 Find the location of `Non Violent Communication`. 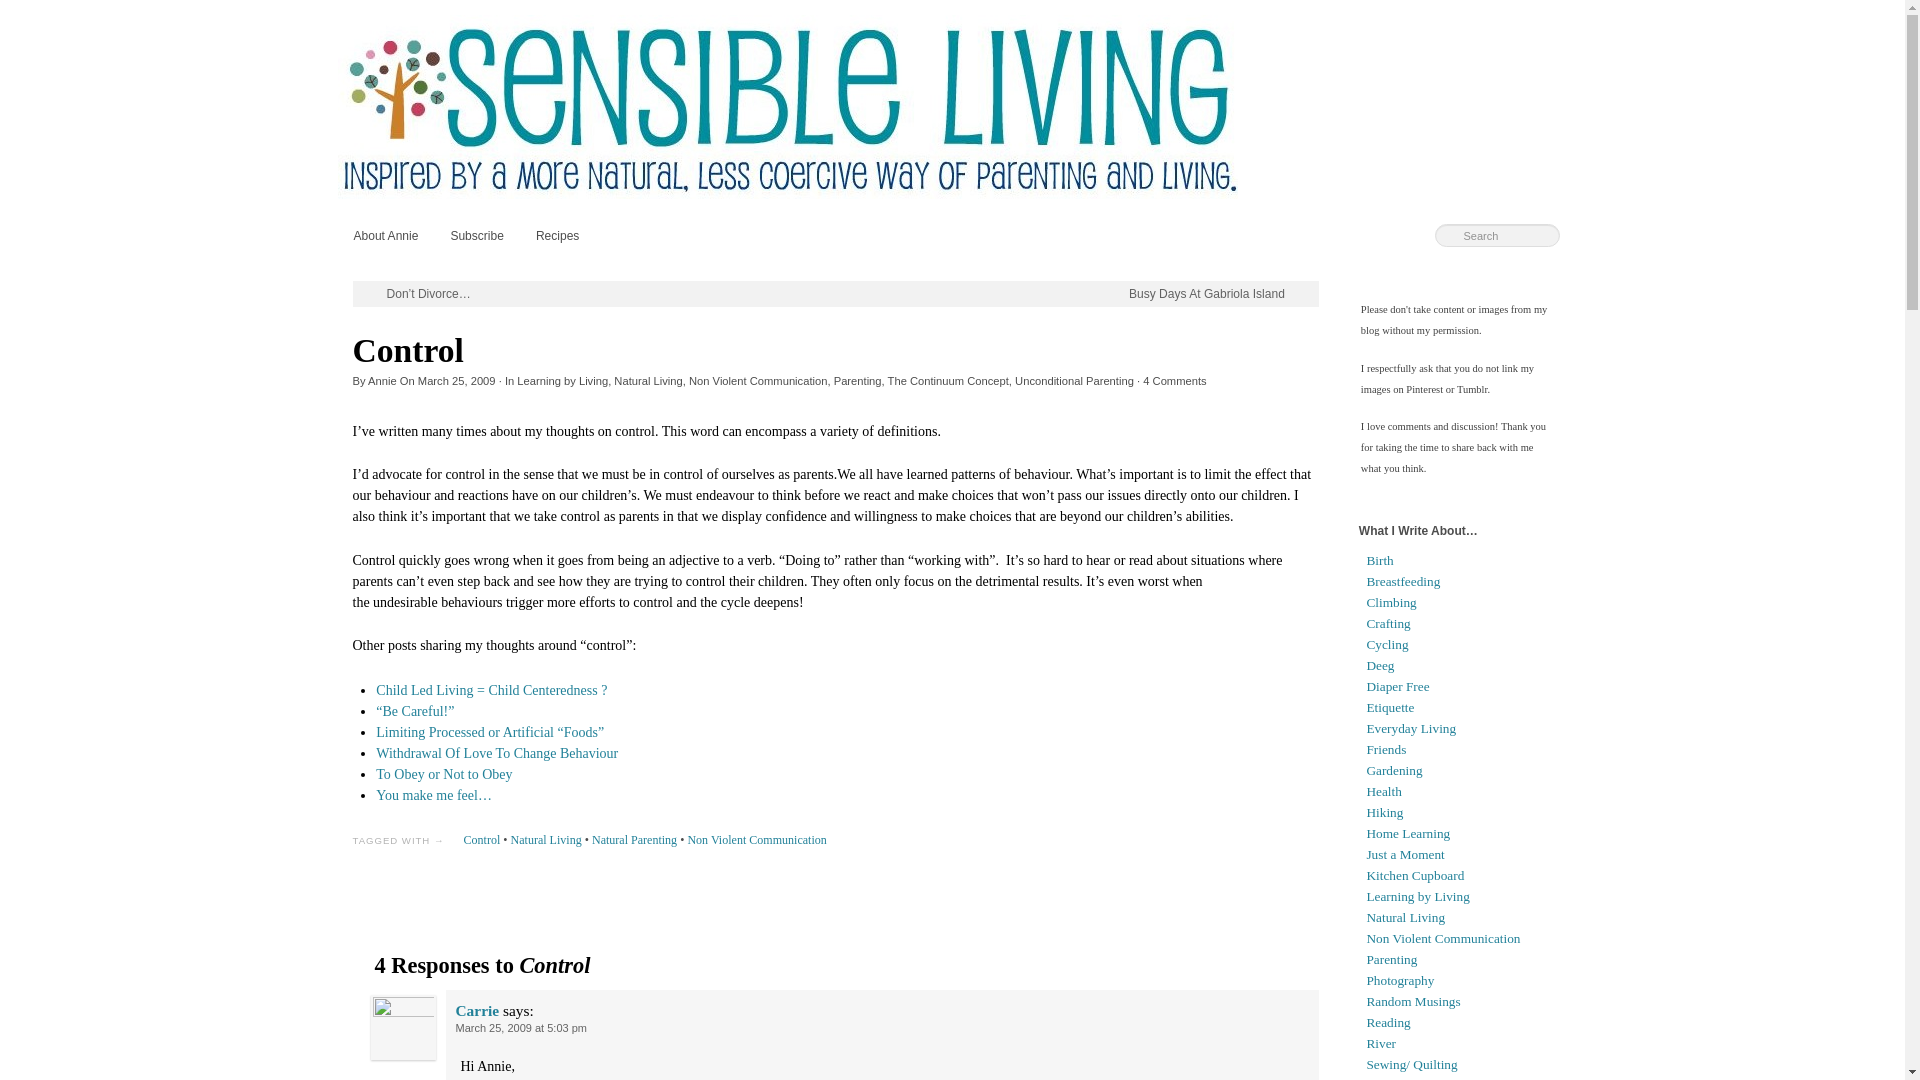

Non Violent Communication is located at coordinates (756, 839).